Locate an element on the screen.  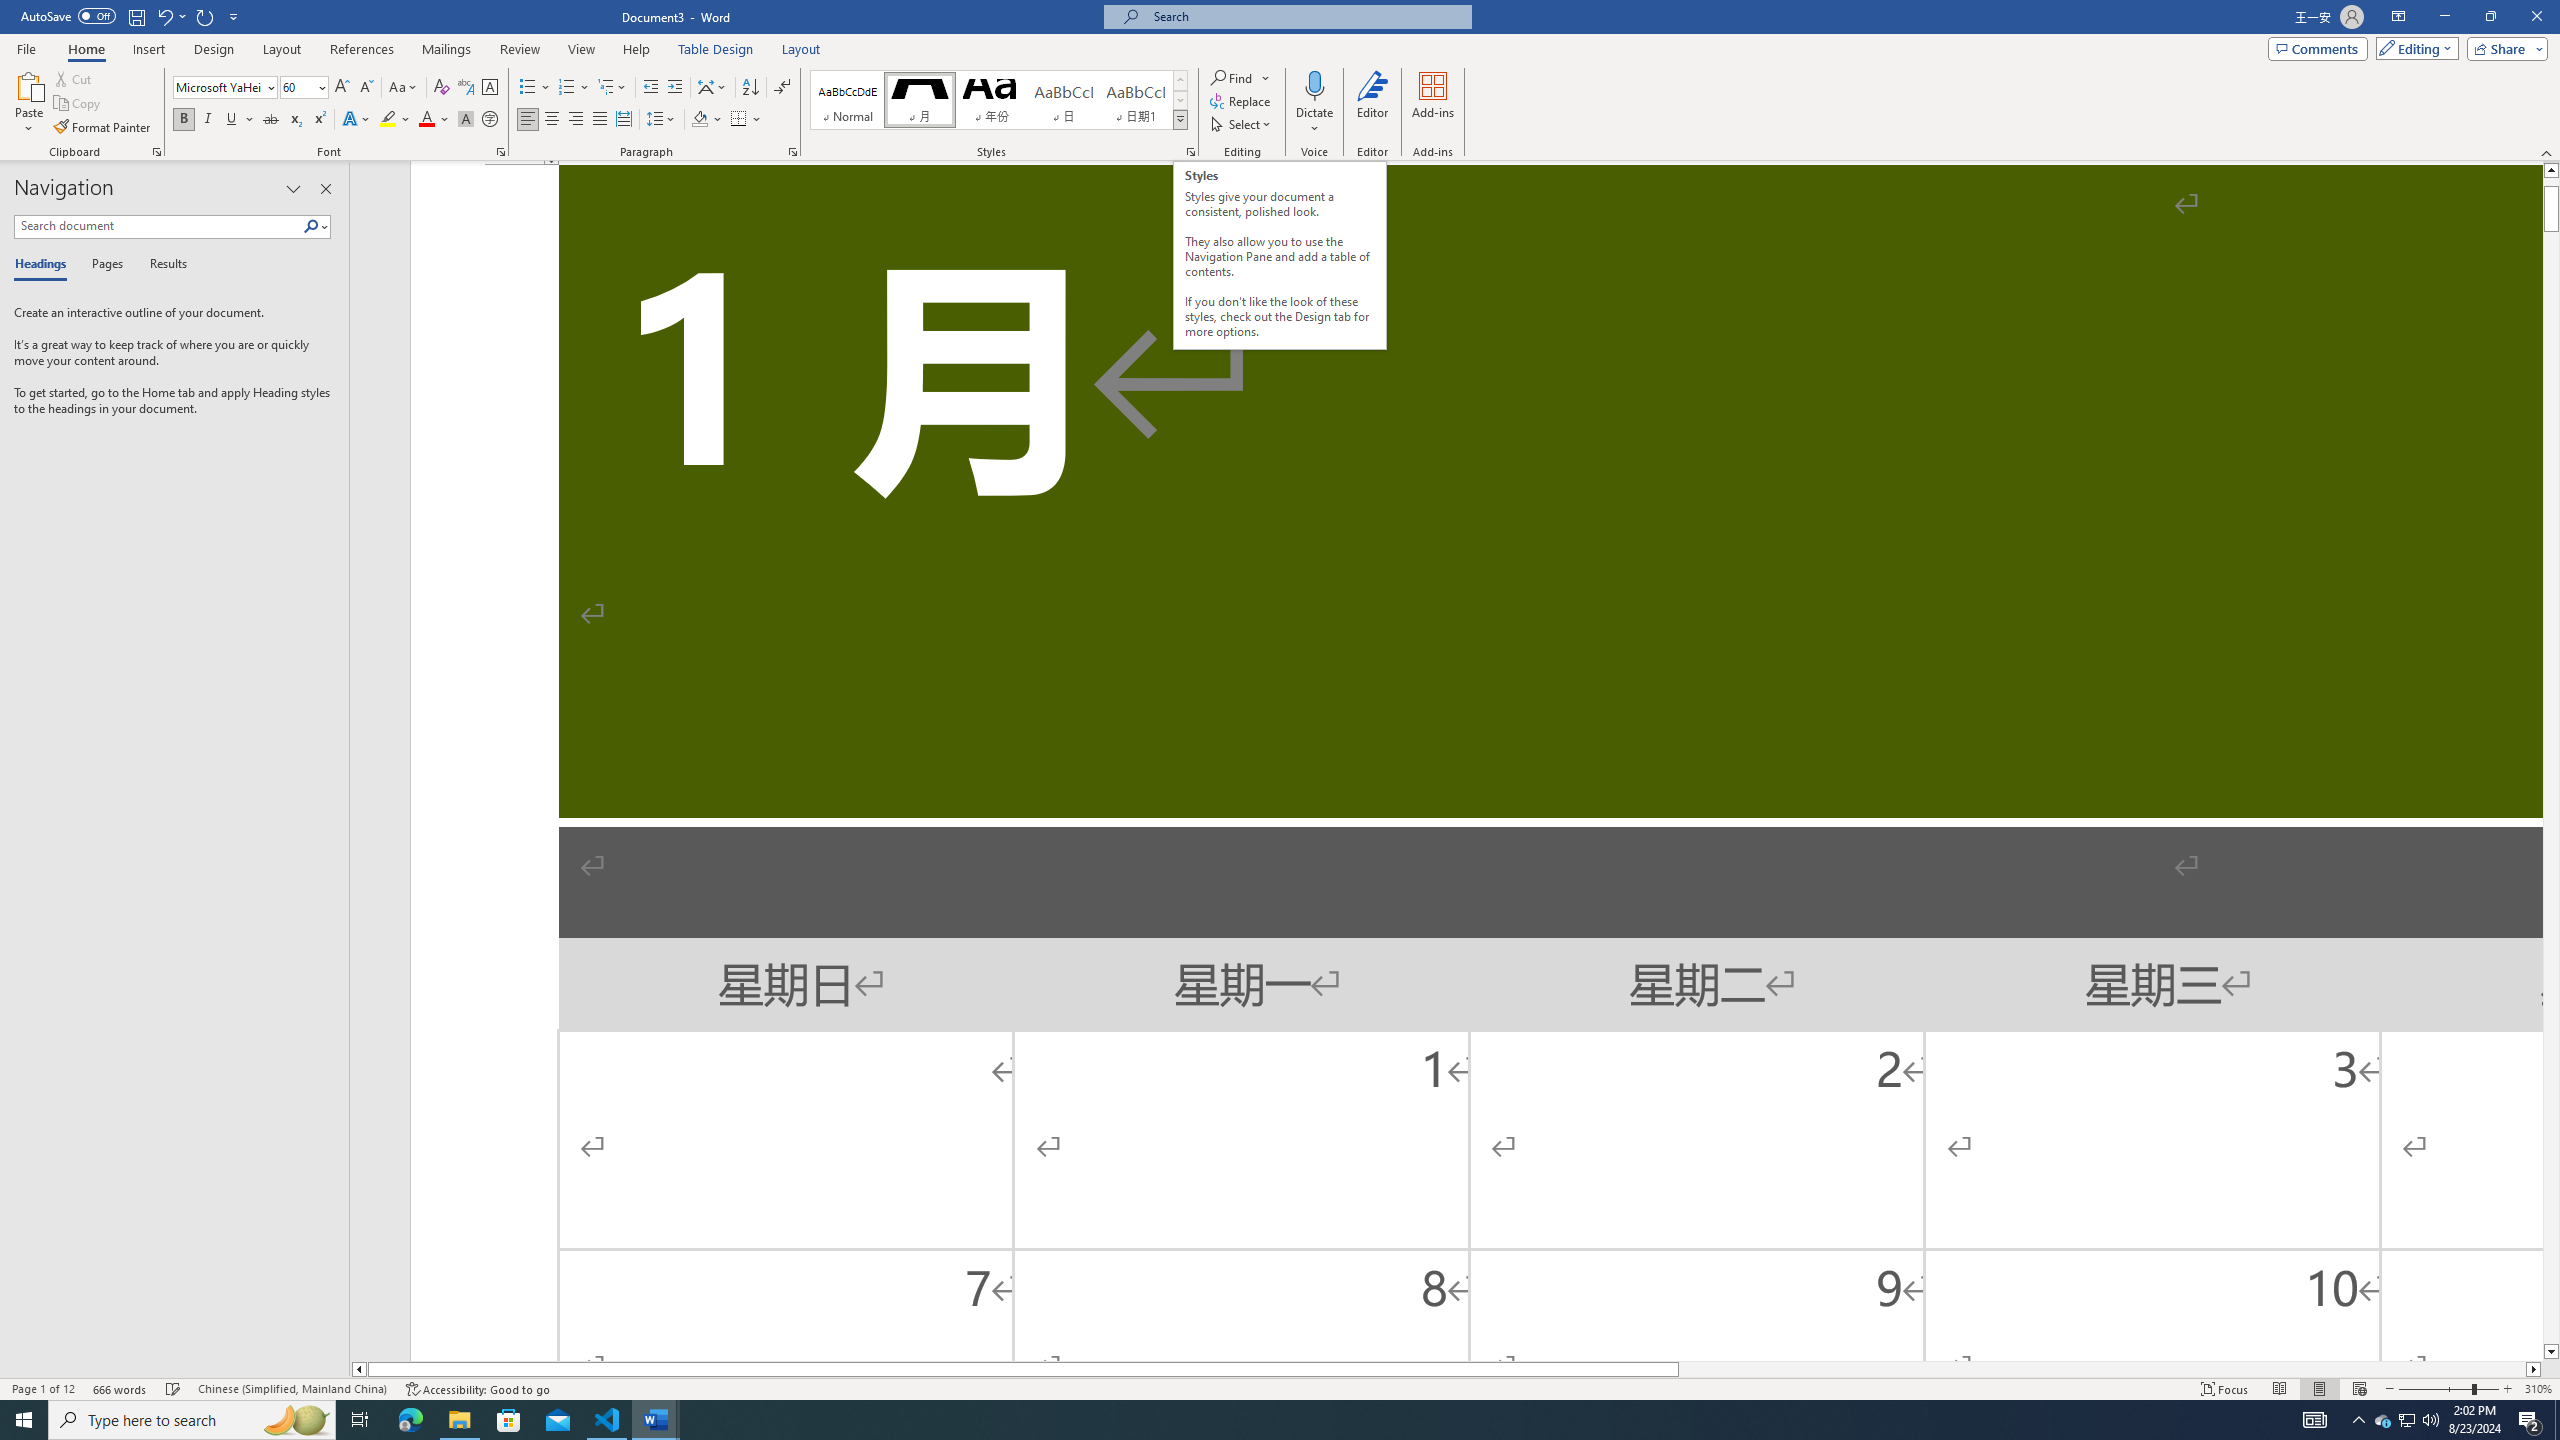
Phonetic Guide... is located at coordinates (466, 88).